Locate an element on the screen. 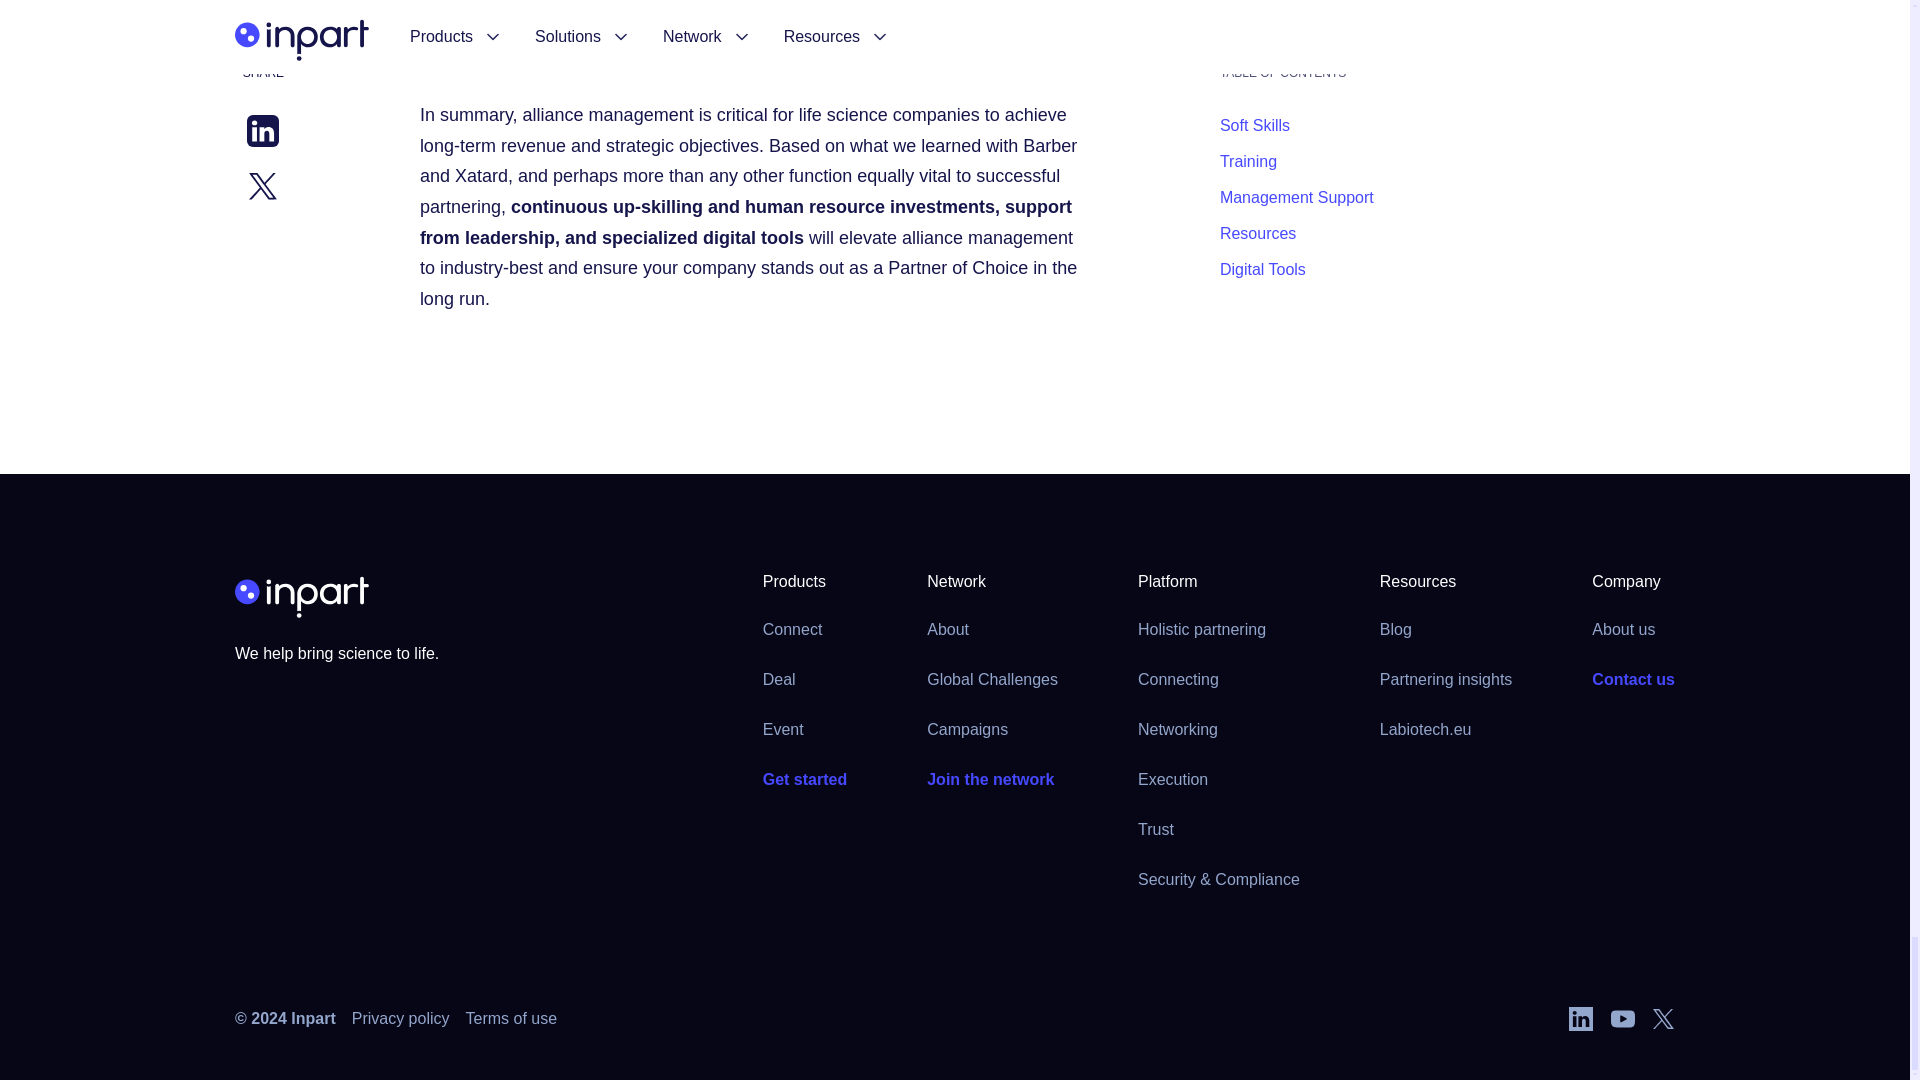  Networking is located at coordinates (1178, 731).